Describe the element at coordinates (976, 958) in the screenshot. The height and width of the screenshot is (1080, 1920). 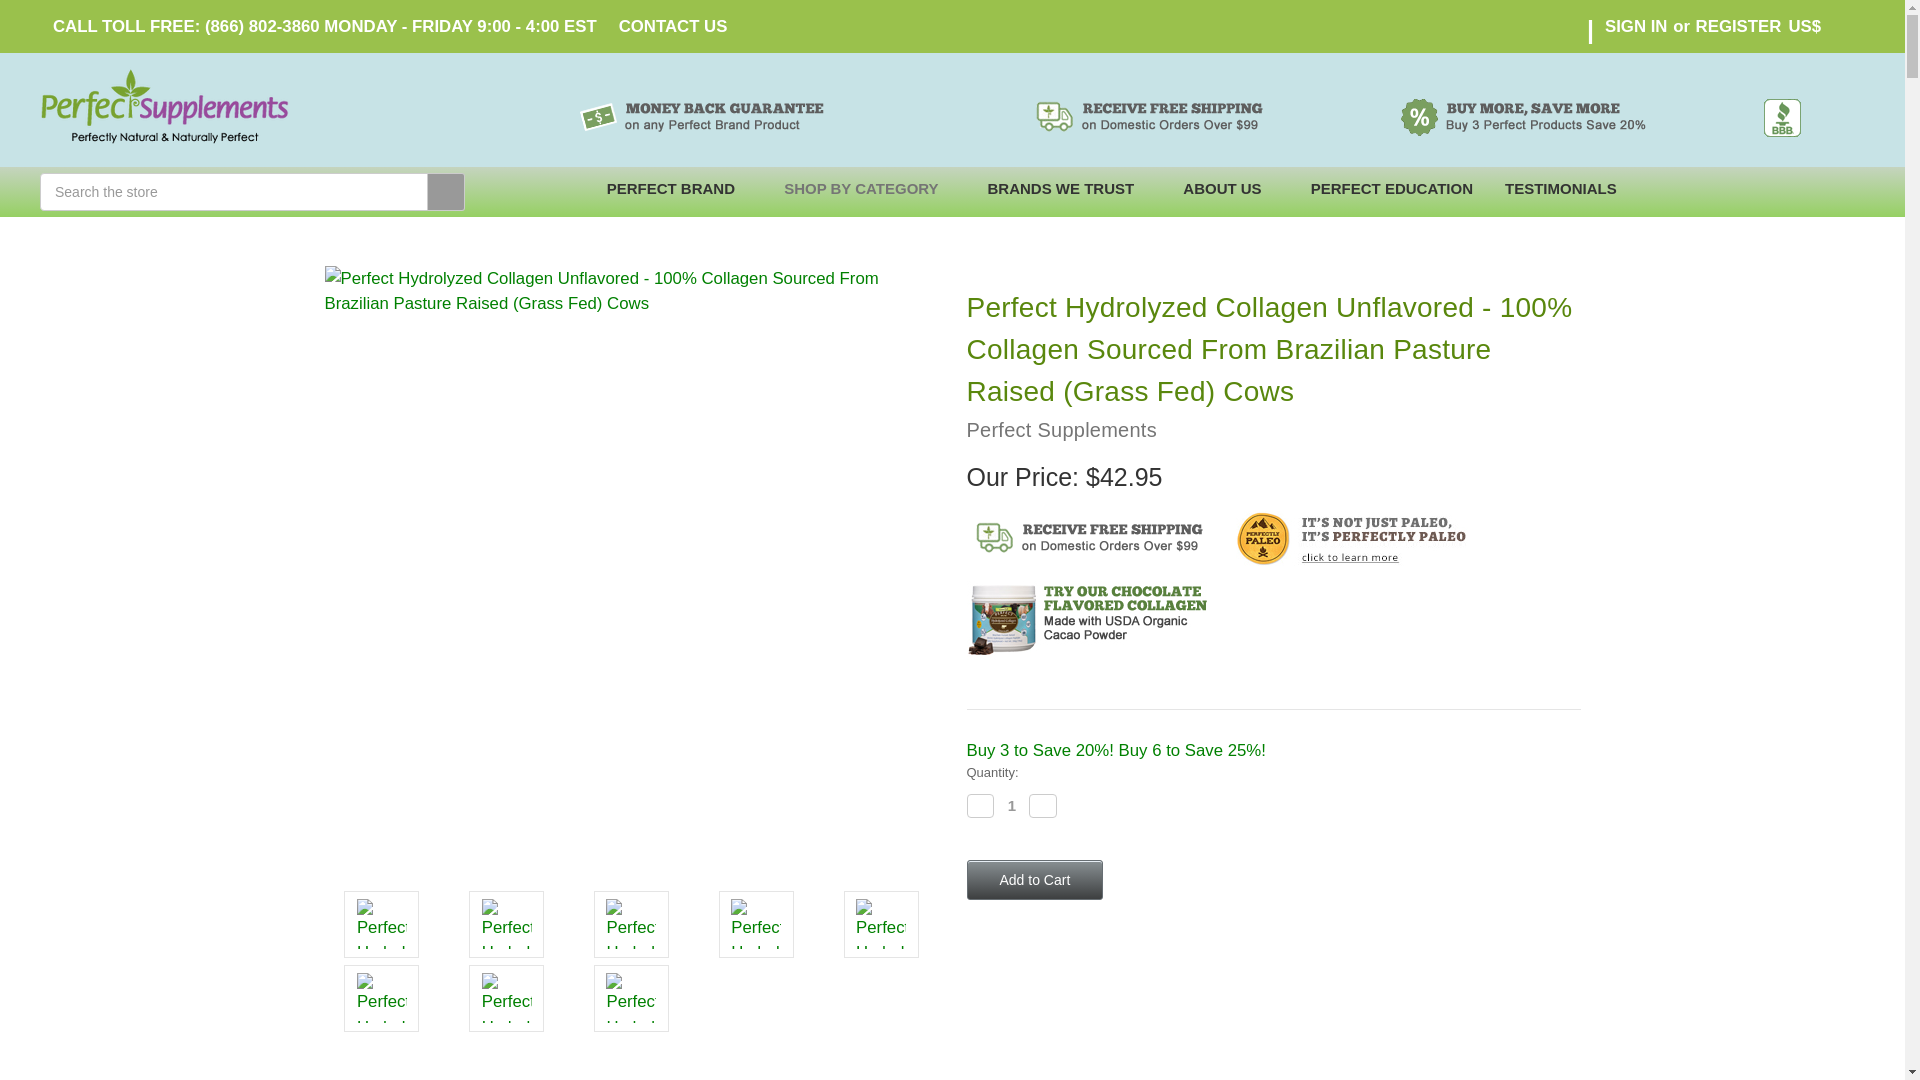
I see `Facebook` at that location.